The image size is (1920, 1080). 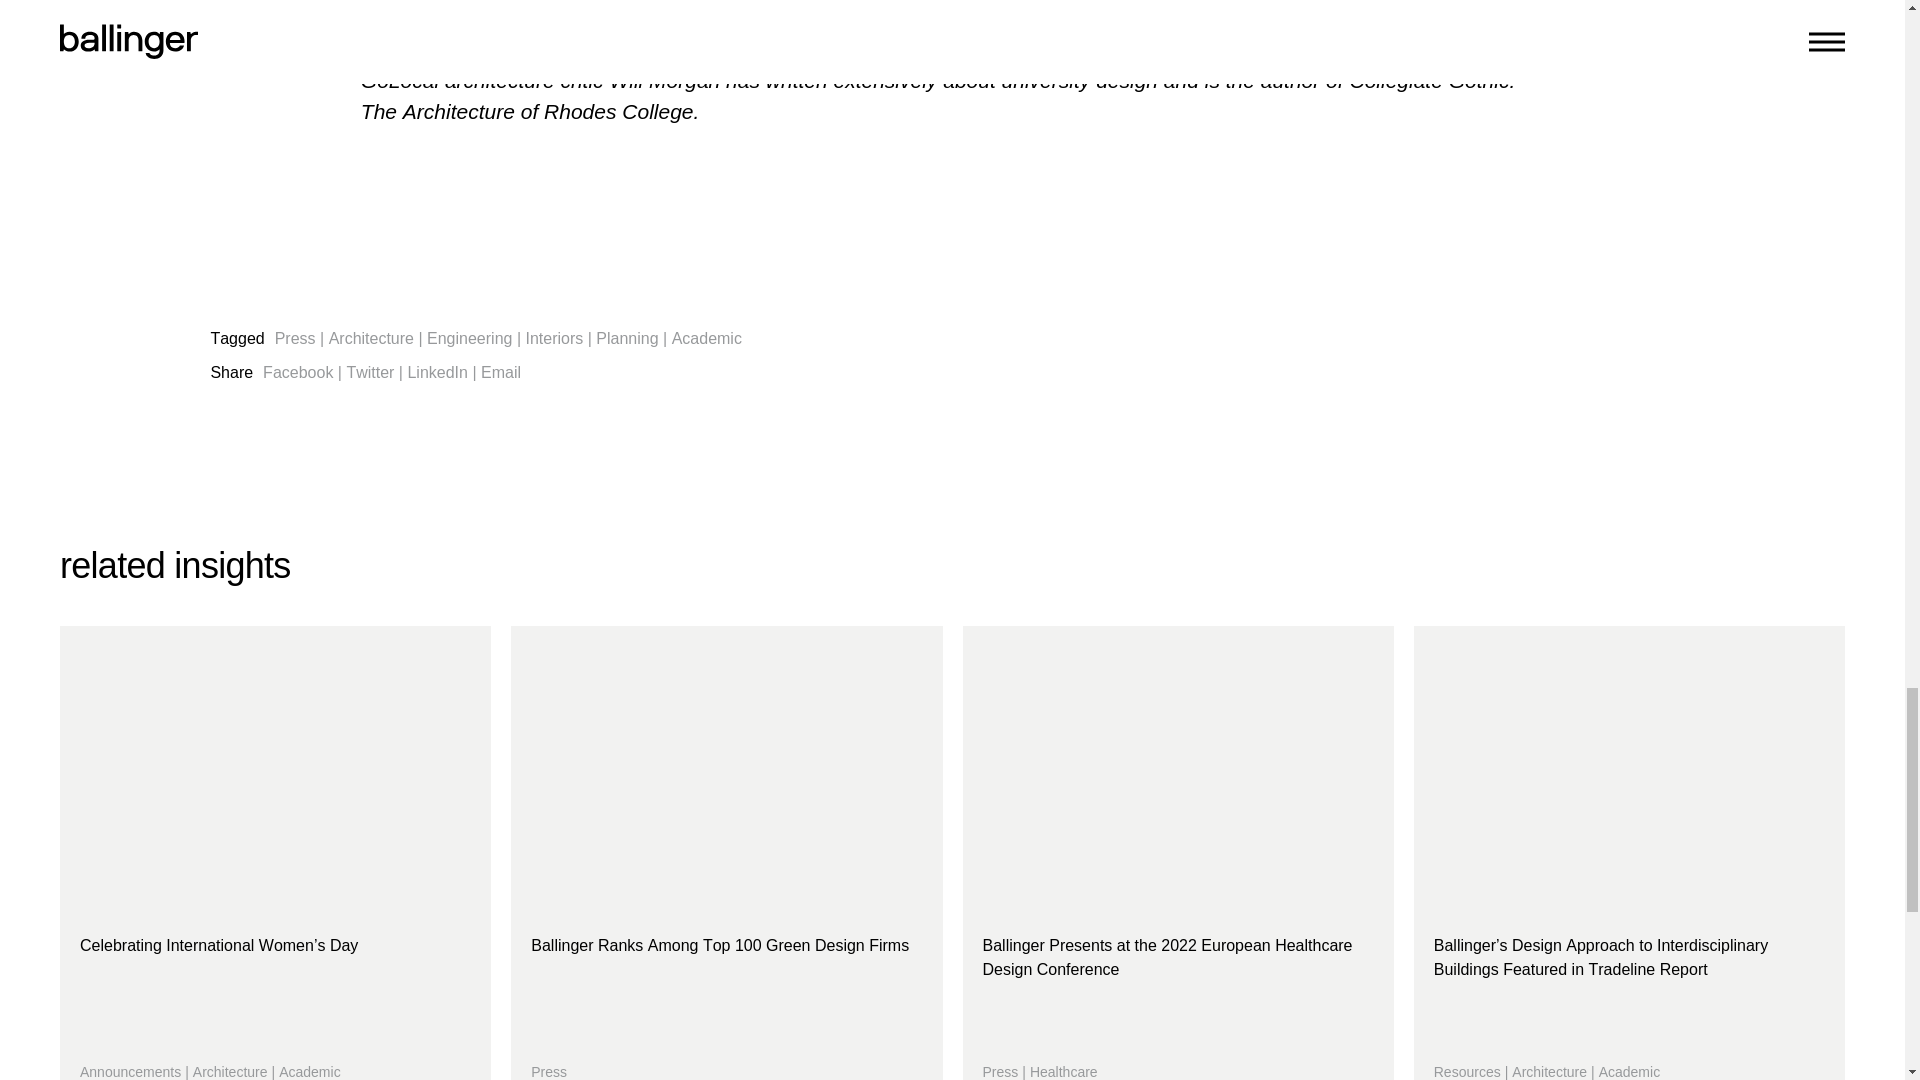 What do you see at coordinates (554, 338) in the screenshot?
I see `Interiors` at bounding box center [554, 338].